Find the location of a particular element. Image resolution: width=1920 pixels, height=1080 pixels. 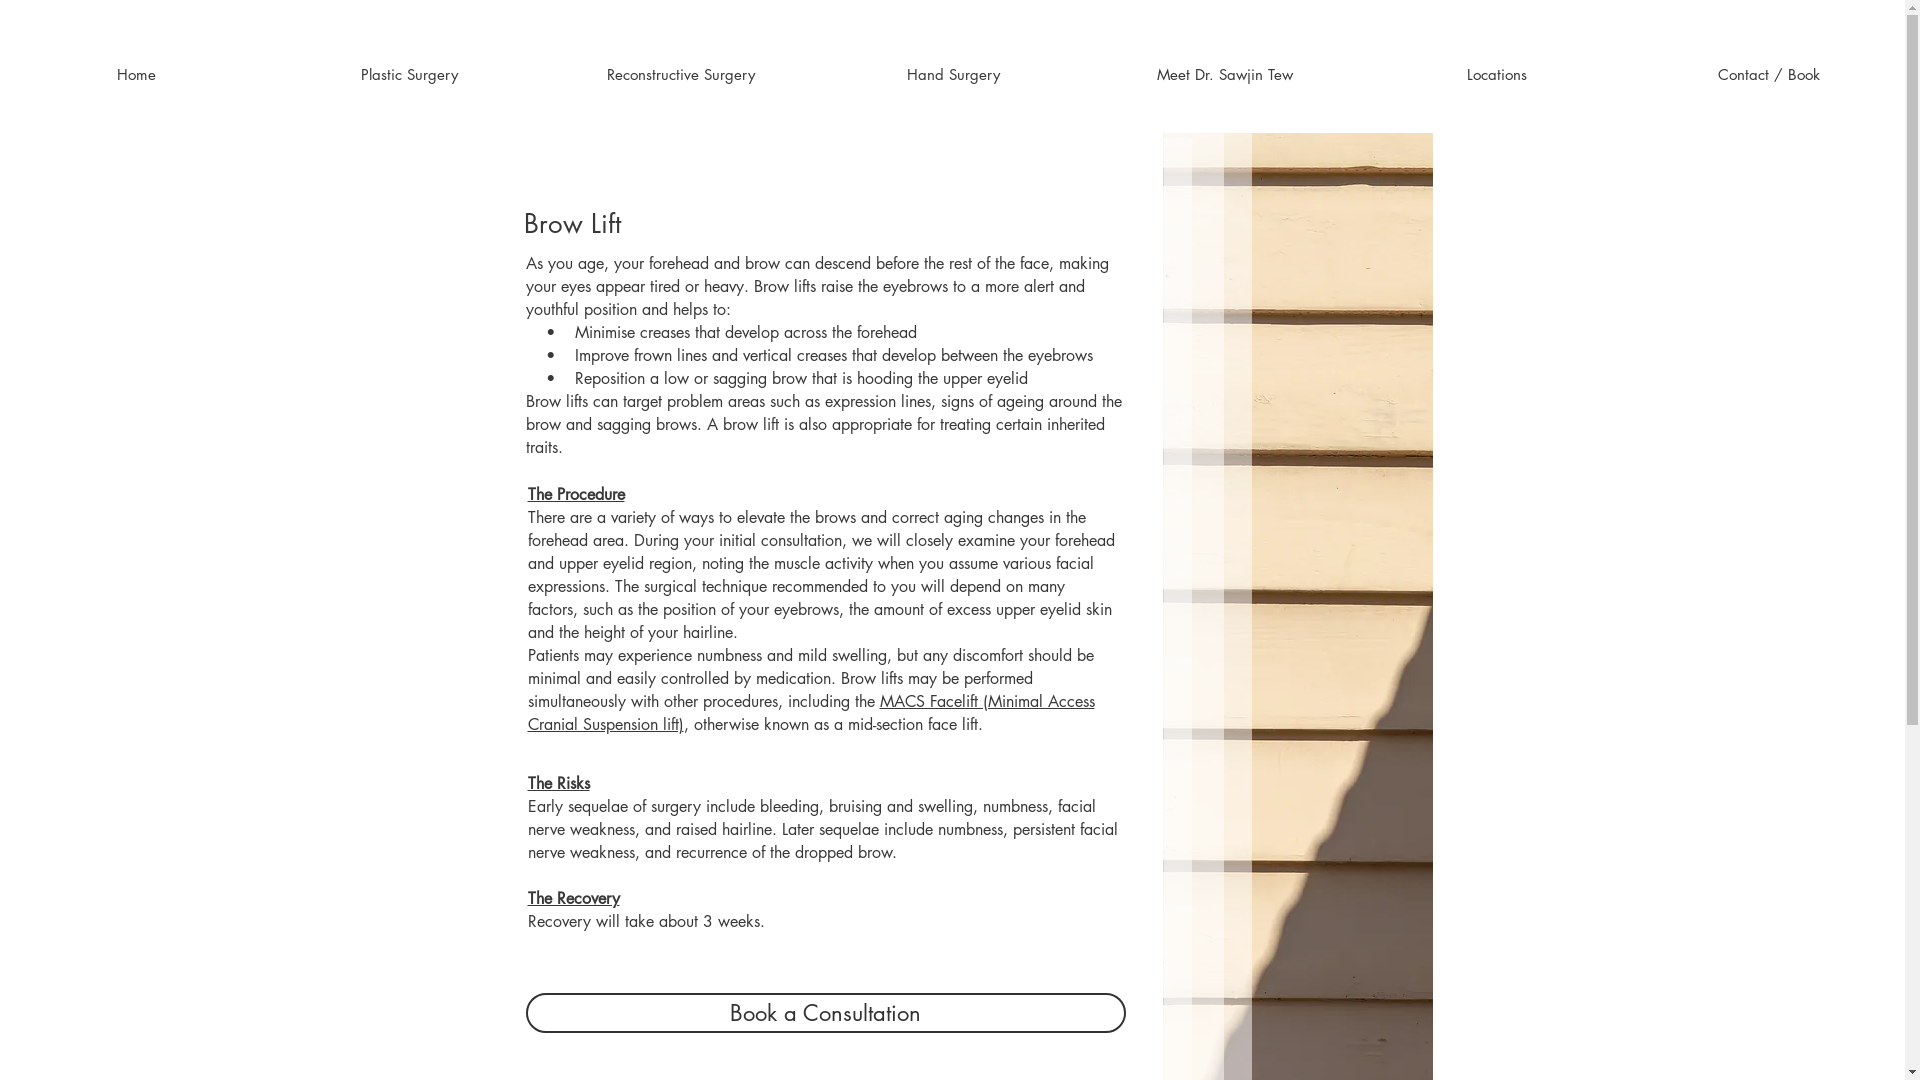

Contact / Book is located at coordinates (1769, 74).